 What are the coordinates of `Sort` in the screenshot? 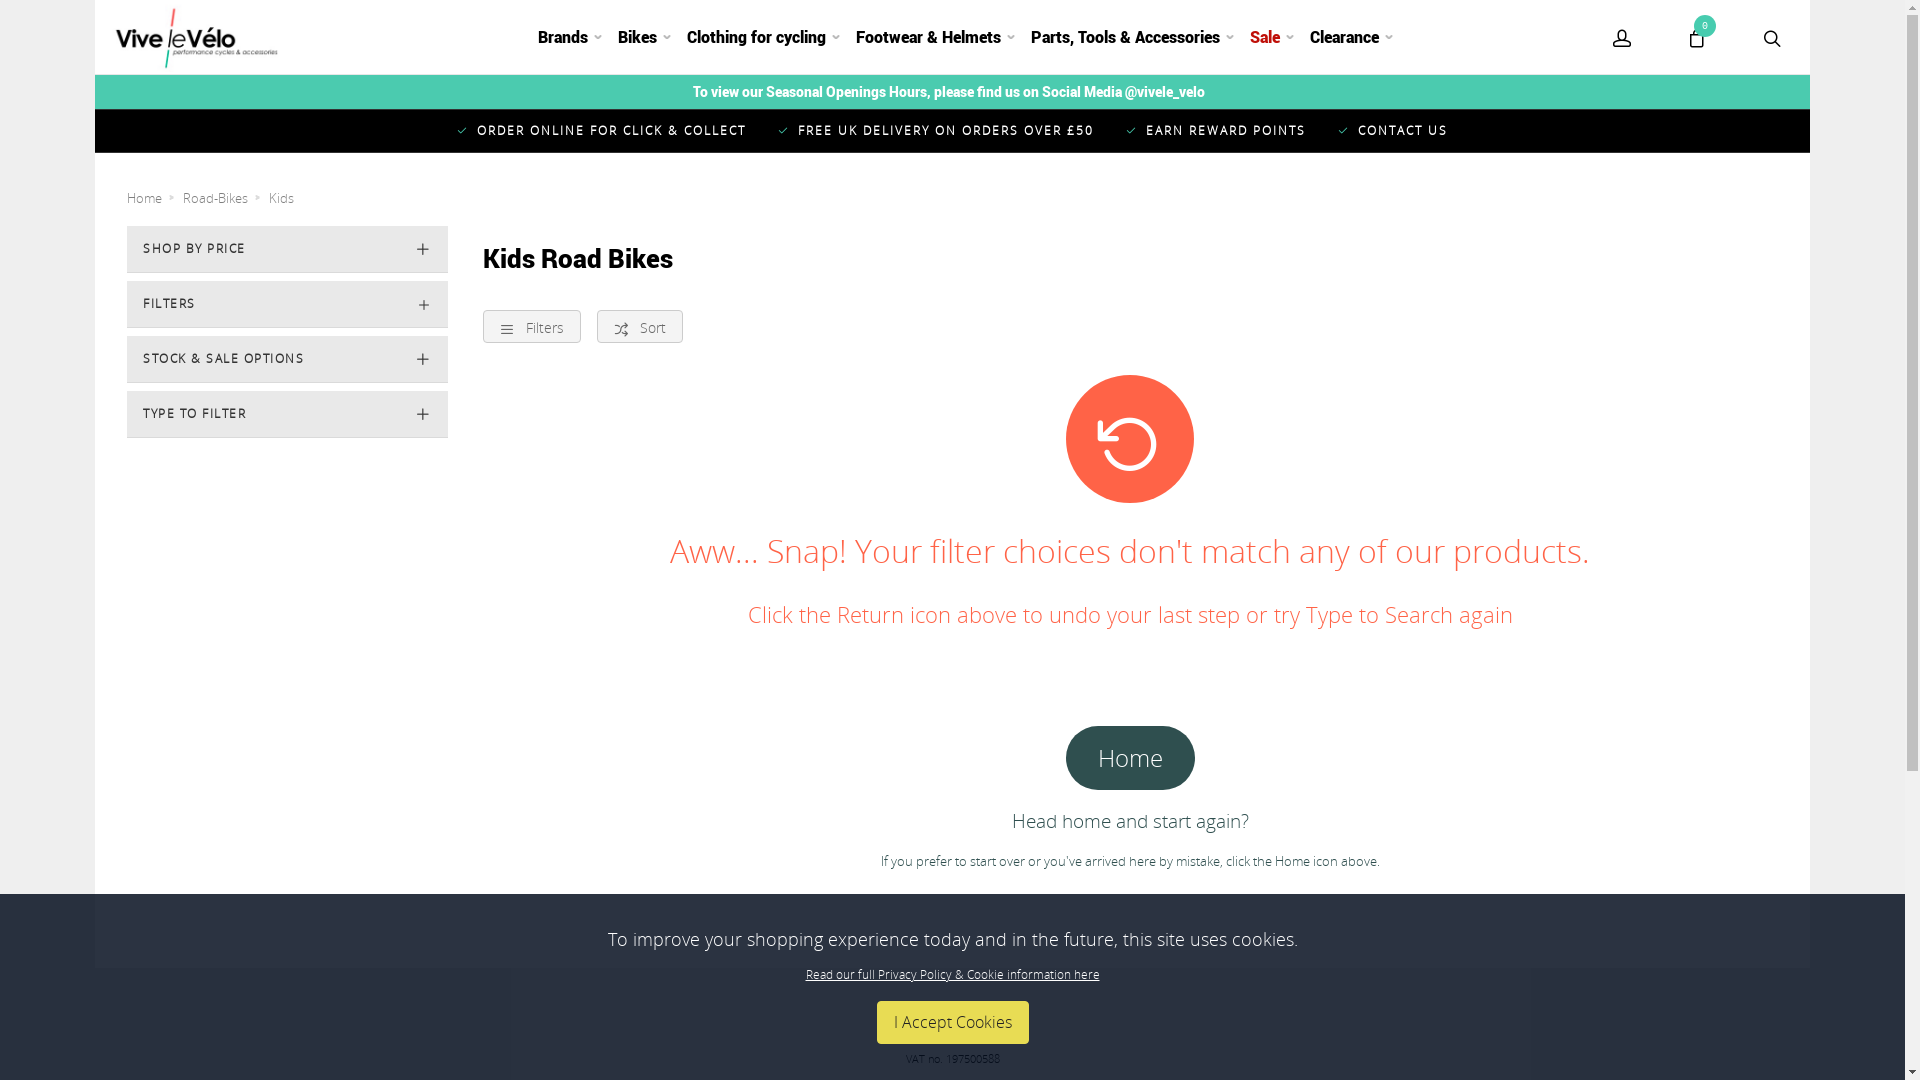 It's located at (640, 326).